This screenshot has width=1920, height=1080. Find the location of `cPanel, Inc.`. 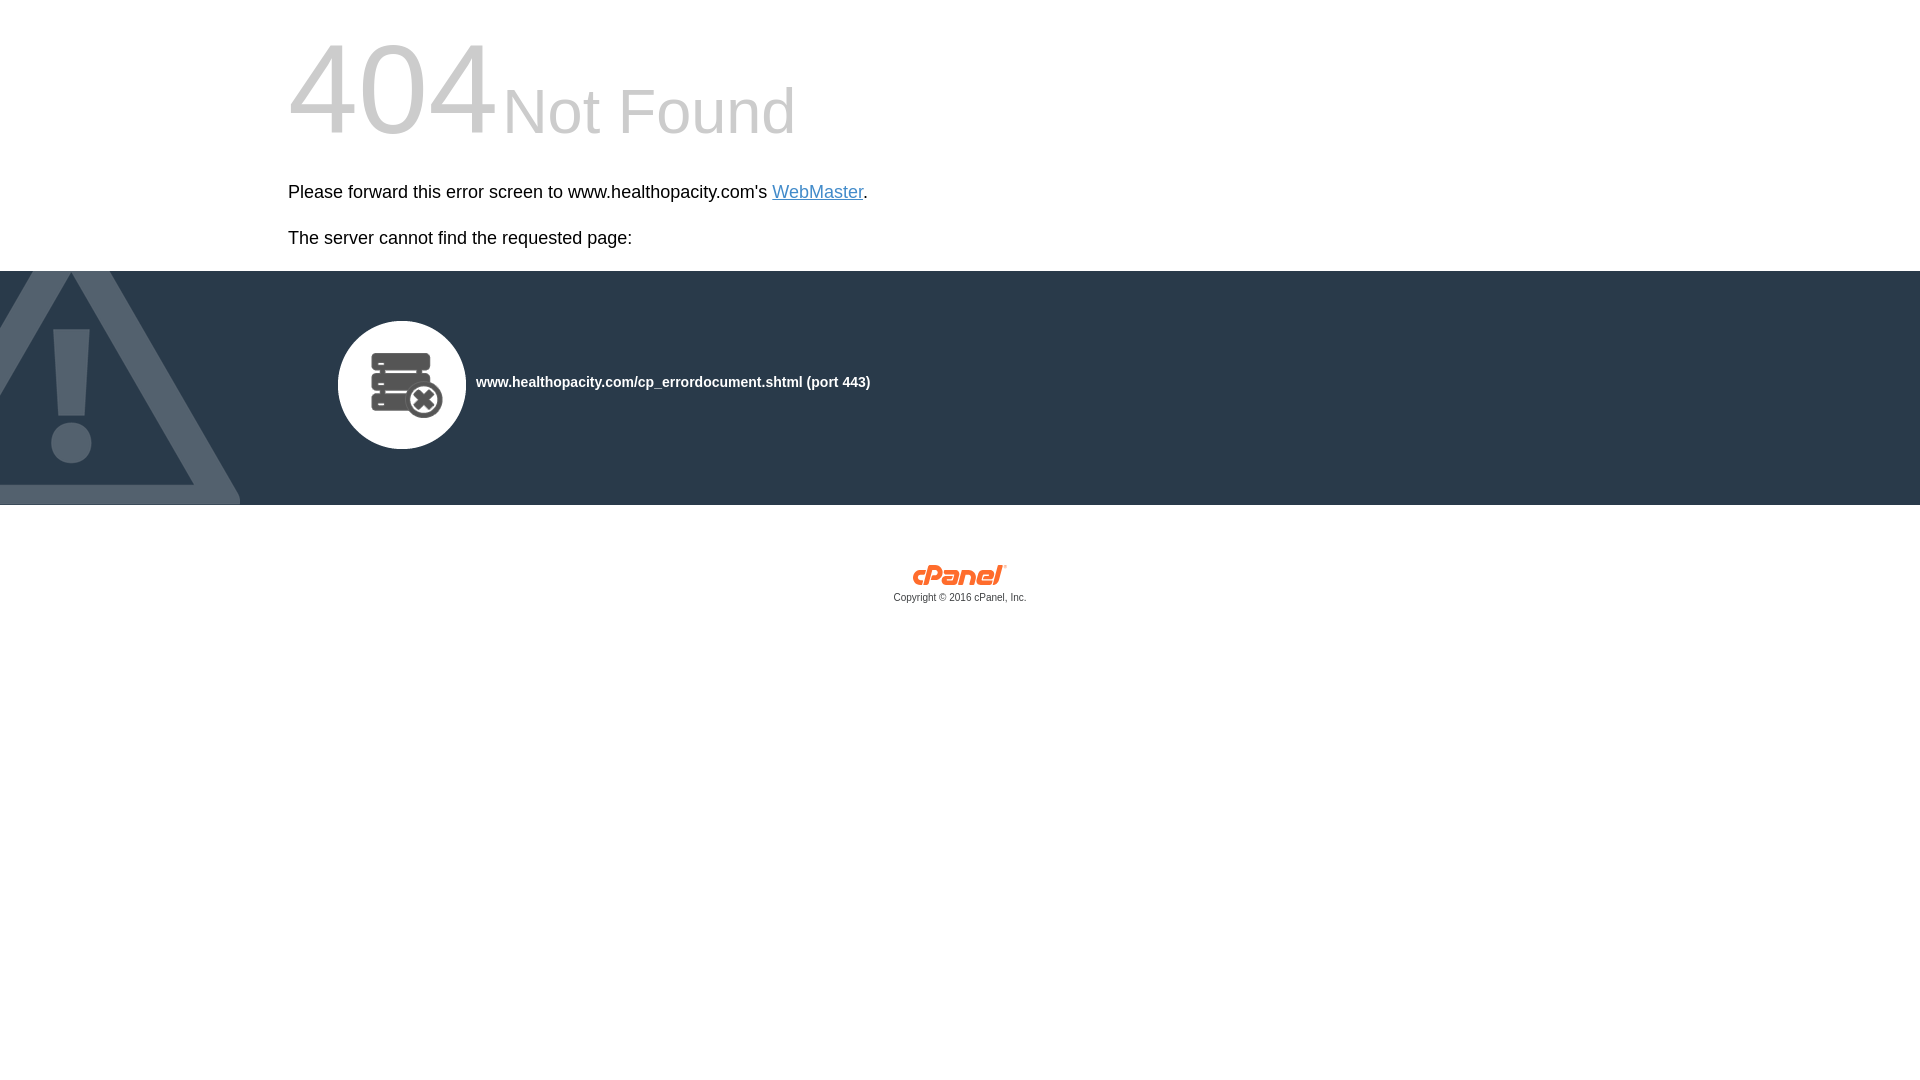

cPanel, Inc. is located at coordinates (960, 588).